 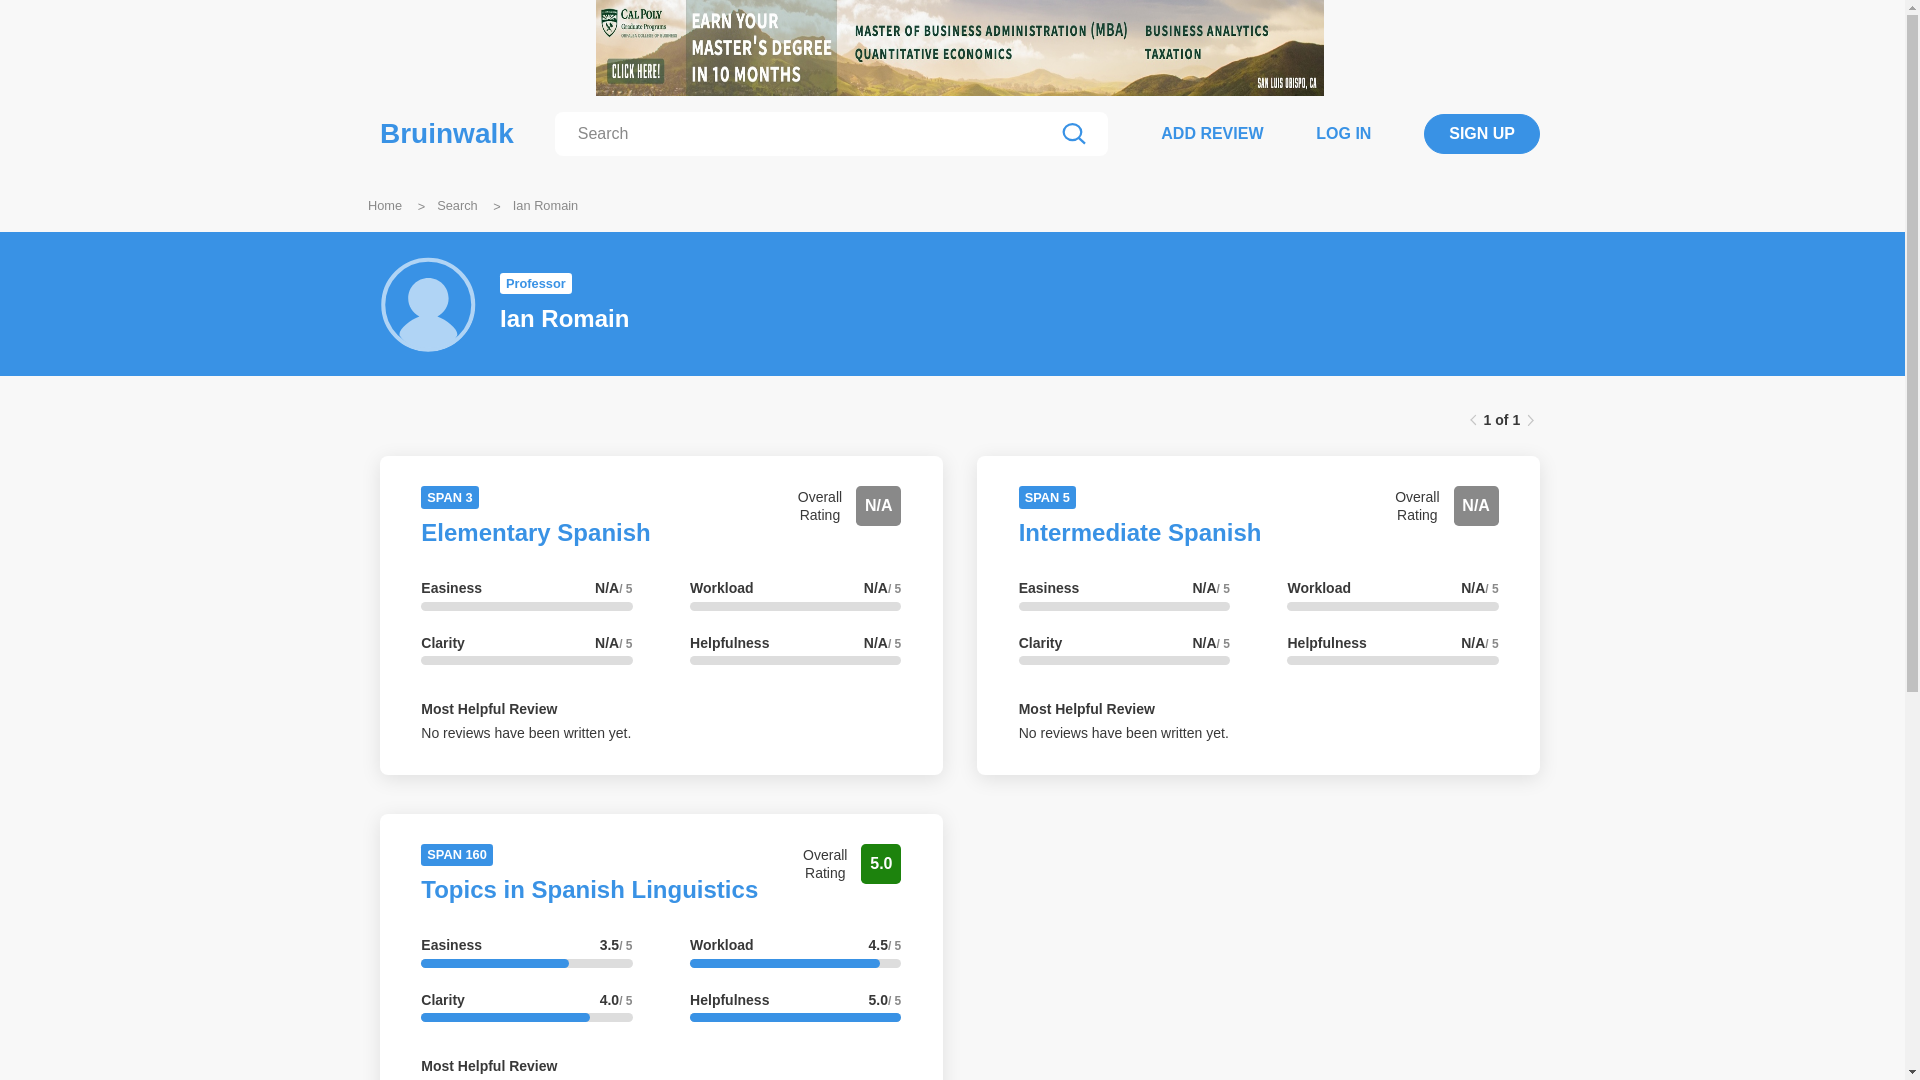 I want to click on SPAN 3, so click(x=449, y=497).